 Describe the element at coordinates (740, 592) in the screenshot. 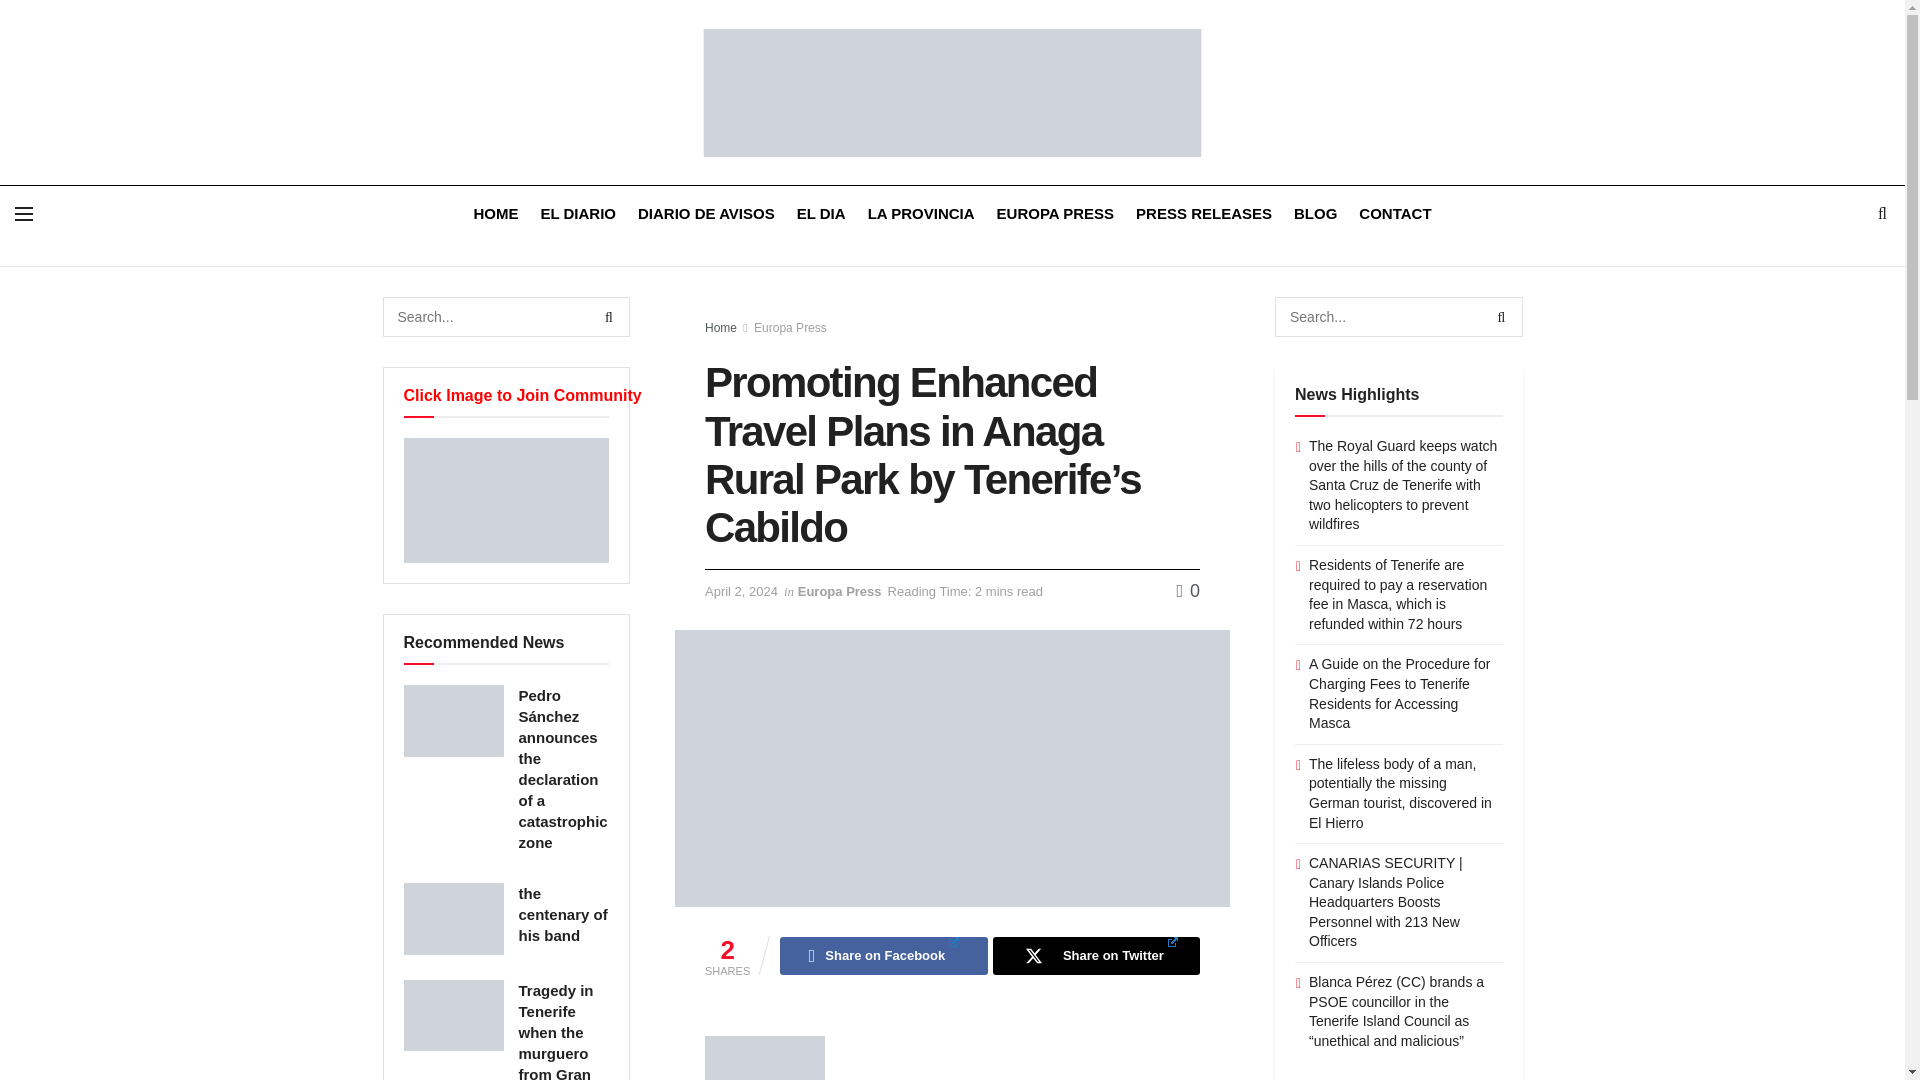

I see `April 2, 2024` at that location.